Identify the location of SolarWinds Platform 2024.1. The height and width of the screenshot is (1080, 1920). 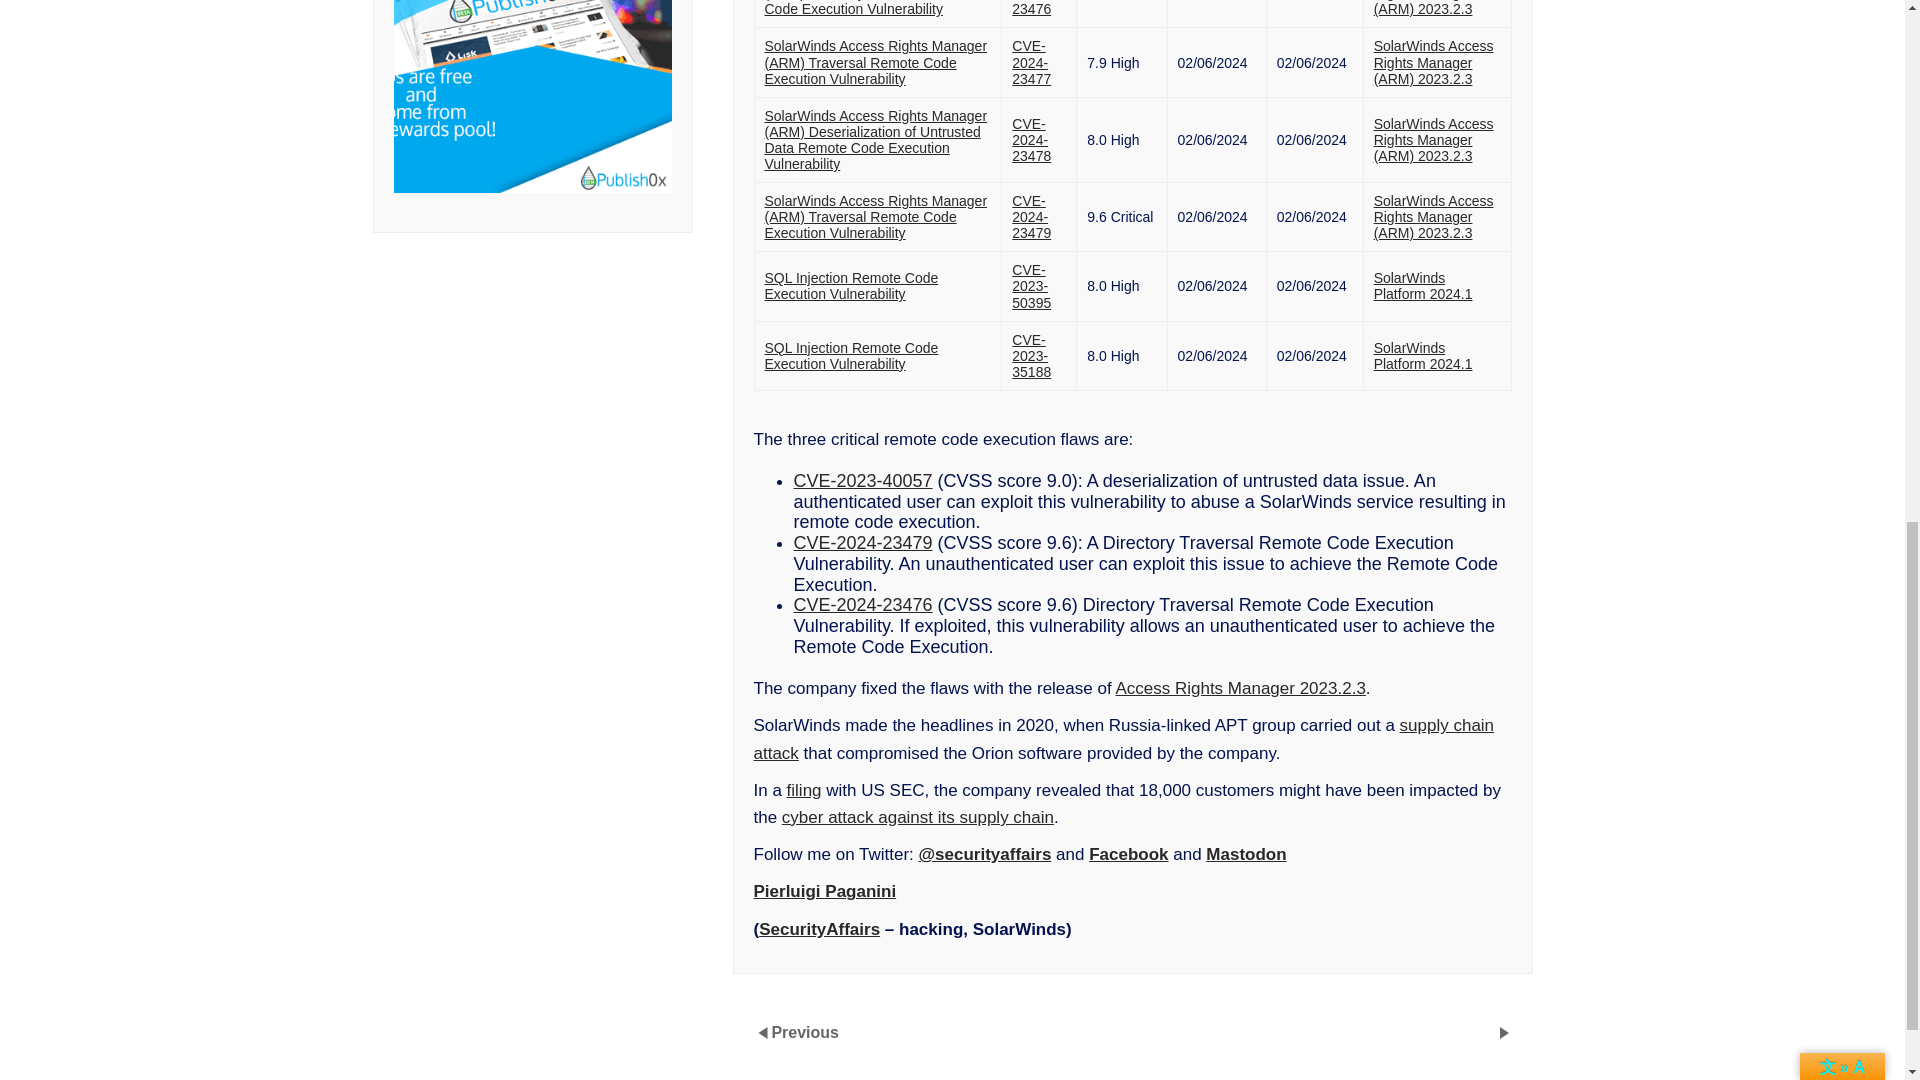
(1423, 286).